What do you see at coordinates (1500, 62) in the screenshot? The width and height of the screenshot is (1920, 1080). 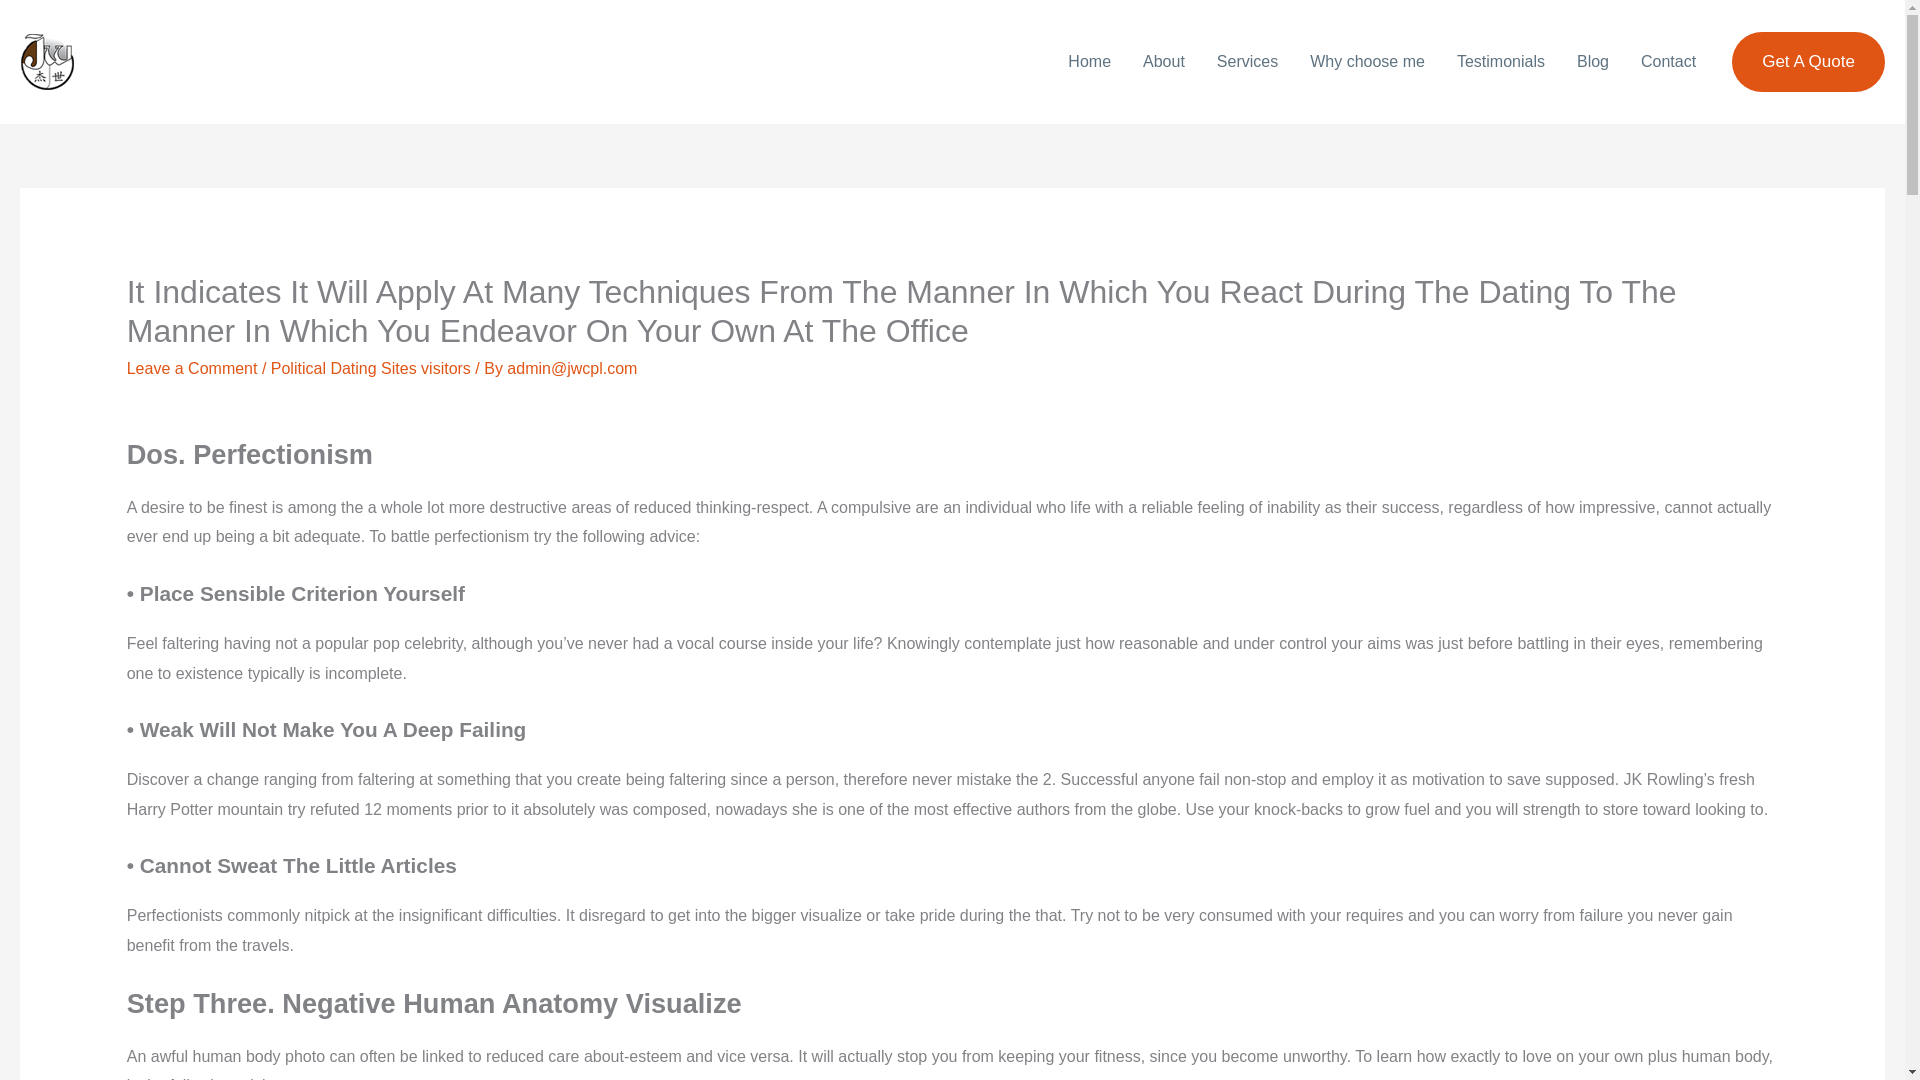 I see `Testimonials` at bounding box center [1500, 62].